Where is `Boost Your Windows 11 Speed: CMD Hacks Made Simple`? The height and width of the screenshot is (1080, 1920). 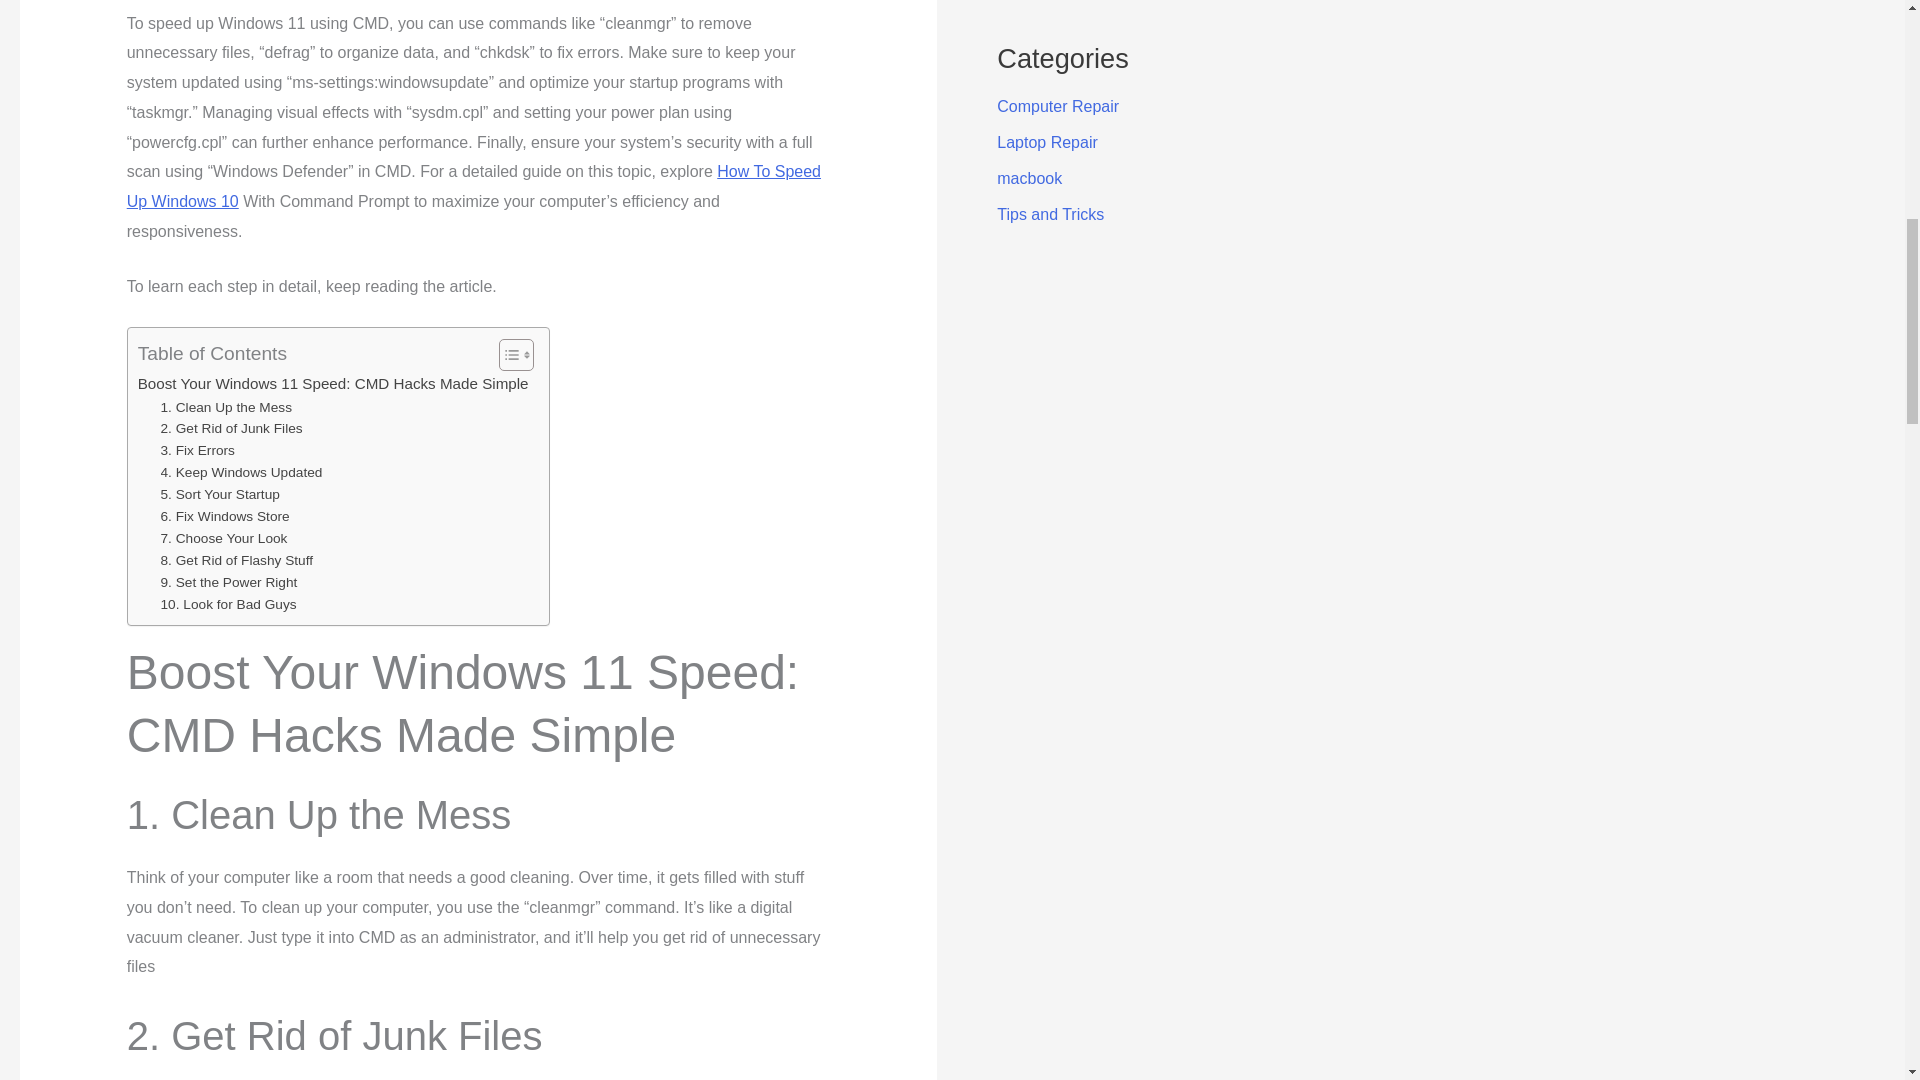 Boost Your Windows 11 Speed: CMD Hacks Made Simple is located at coordinates (334, 384).